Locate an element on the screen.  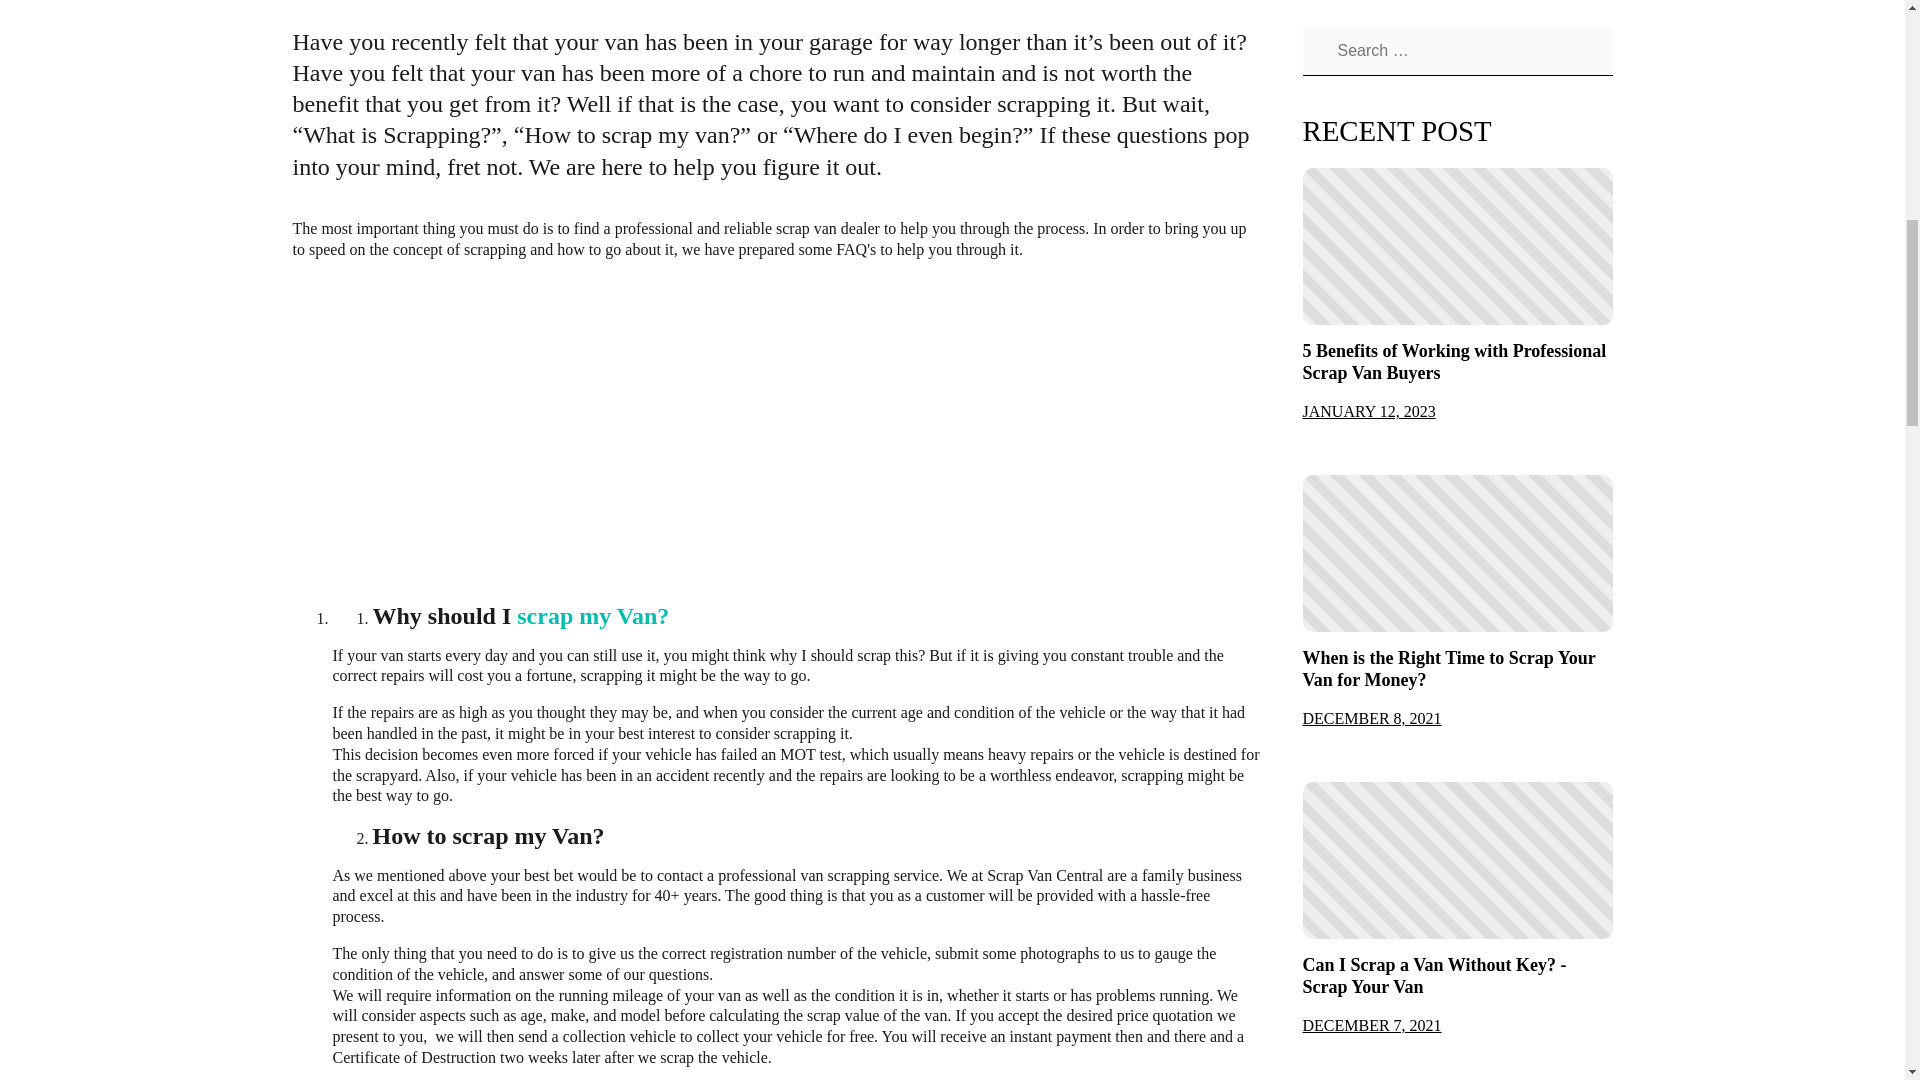
Search for: is located at coordinates (1456, 51).